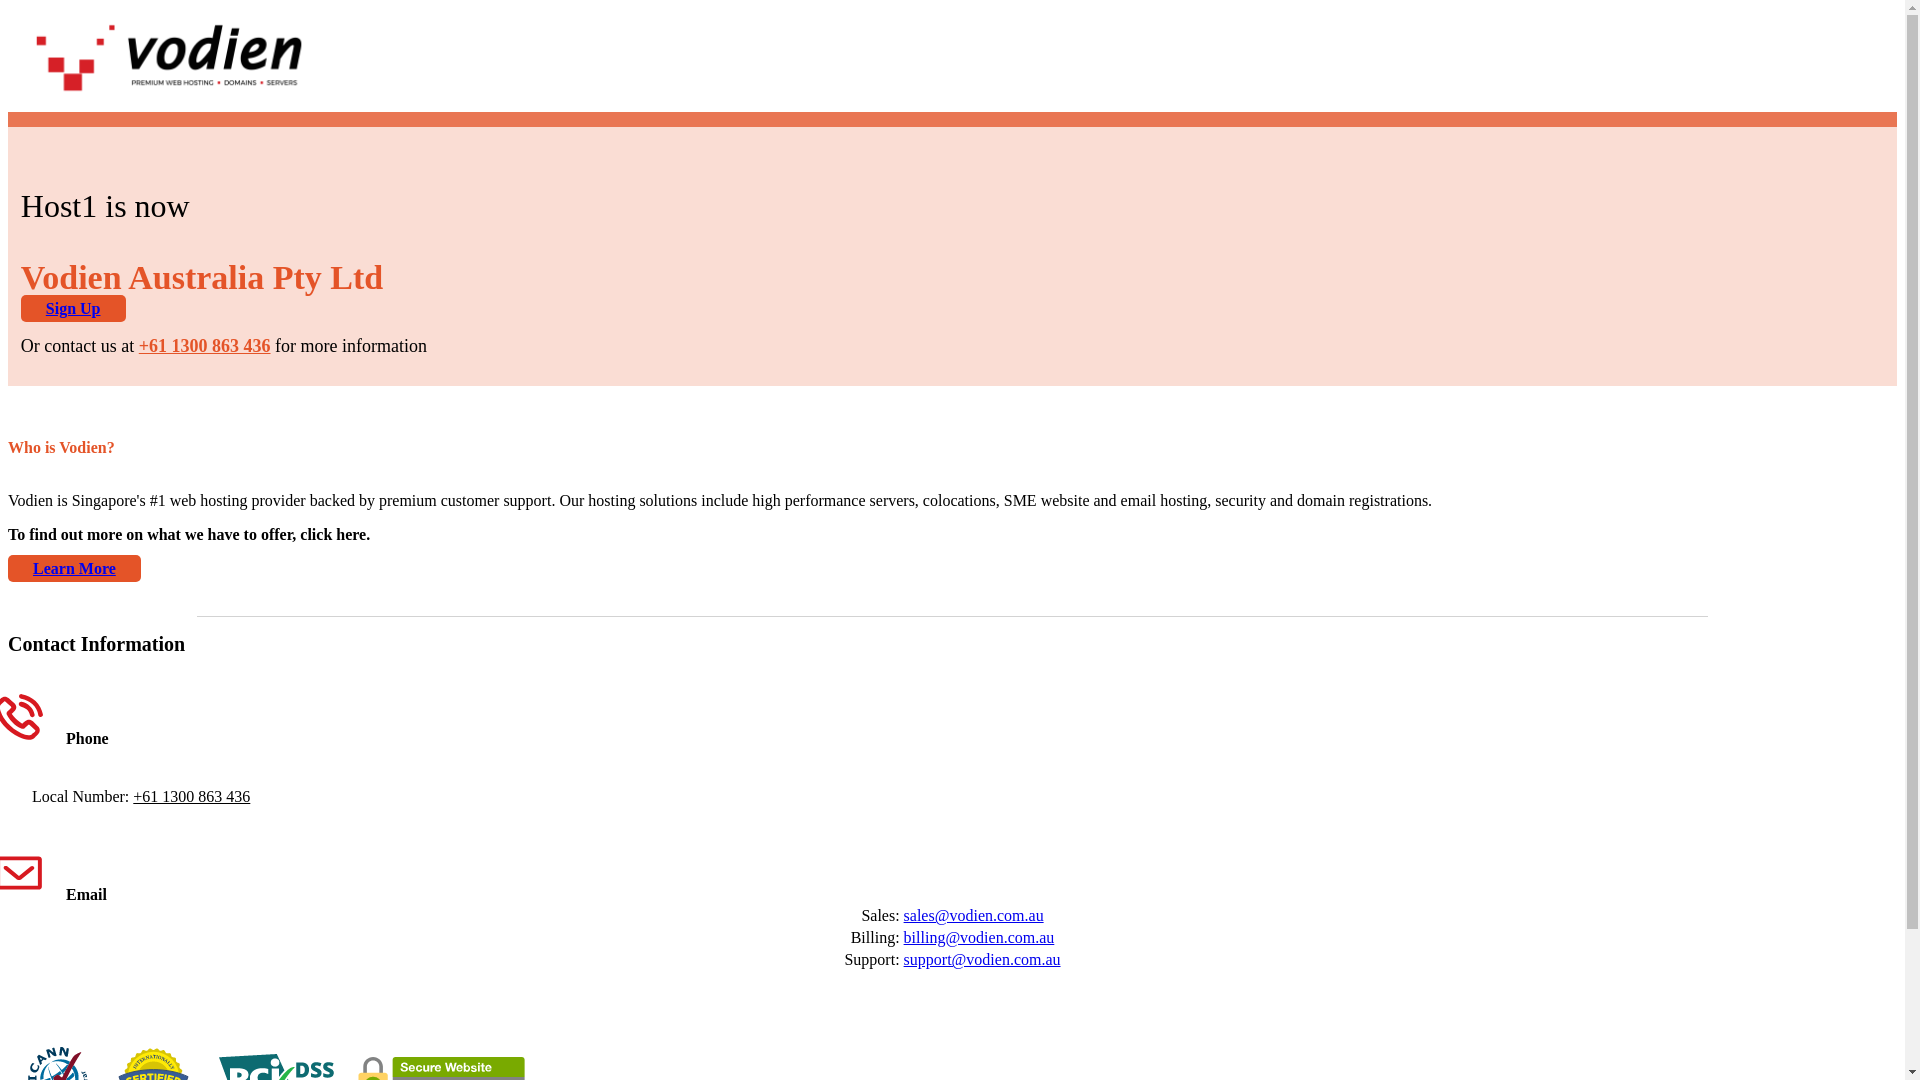 This screenshot has height=1080, width=1920. I want to click on support@vodien.com.au, so click(982, 960).